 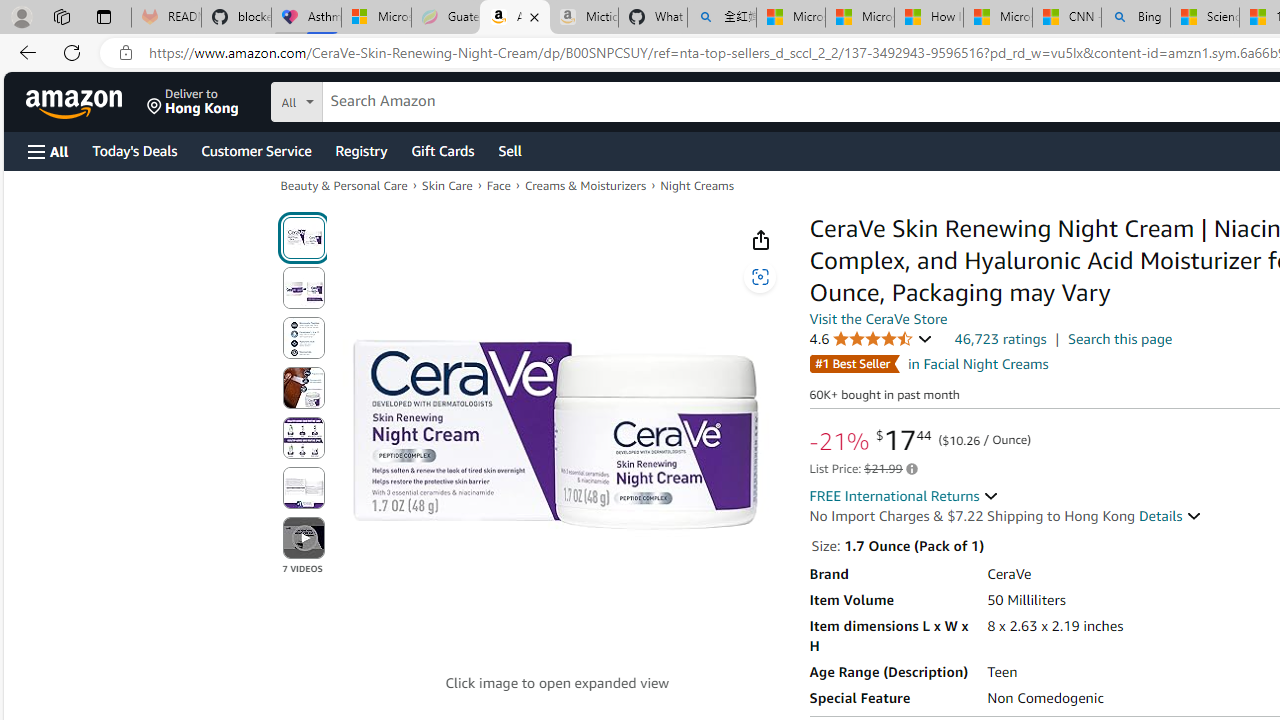 I want to click on Learn more about Amazon pricing and savings, so click(x=910, y=469).